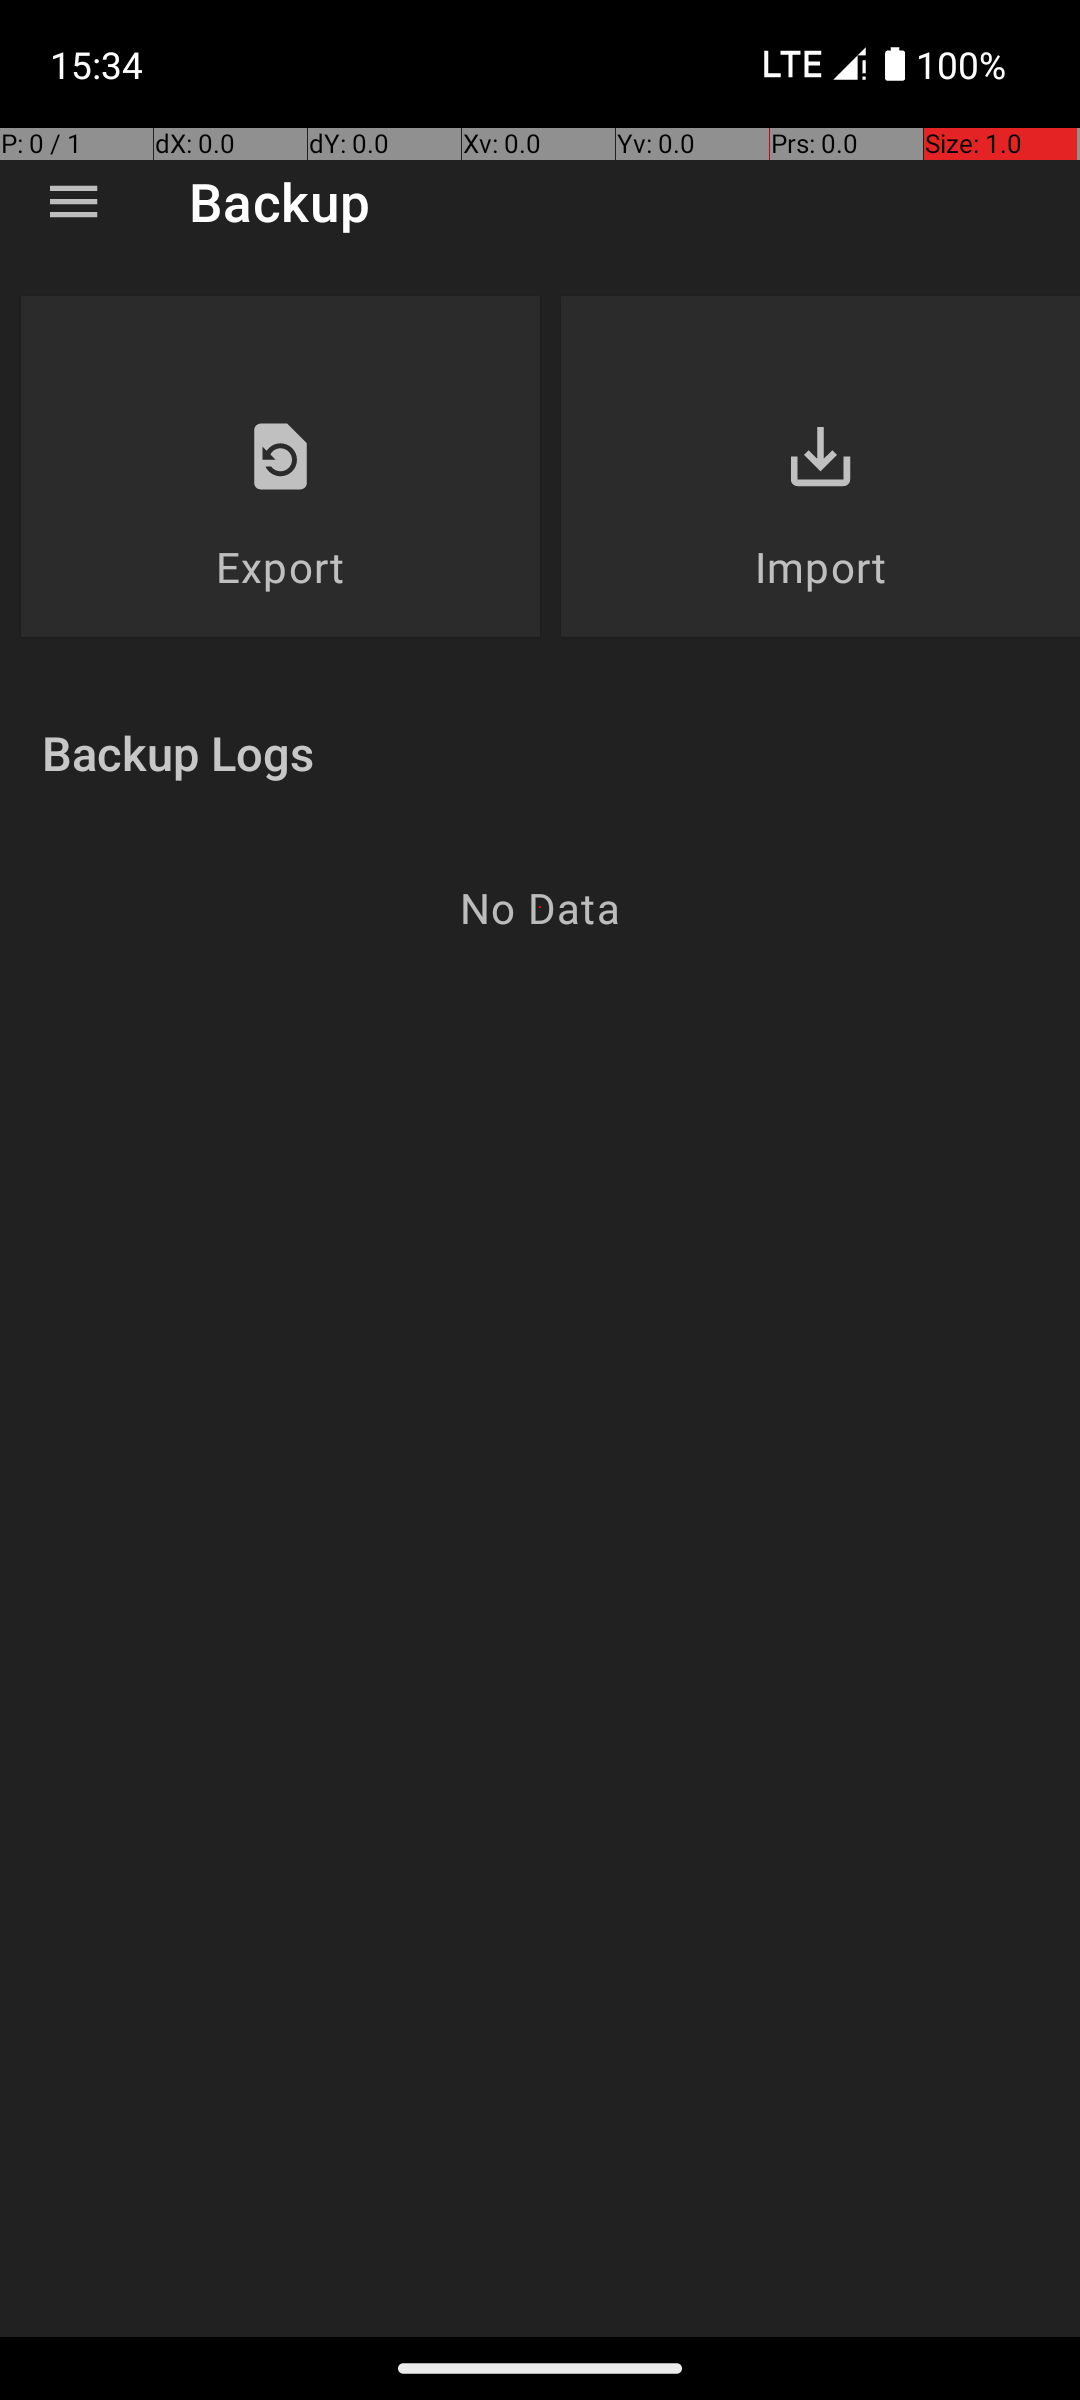 This screenshot has width=1080, height=2400. What do you see at coordinates (280, 566) in the screenshot?
I see `Export` at bounding box center [280, 566].